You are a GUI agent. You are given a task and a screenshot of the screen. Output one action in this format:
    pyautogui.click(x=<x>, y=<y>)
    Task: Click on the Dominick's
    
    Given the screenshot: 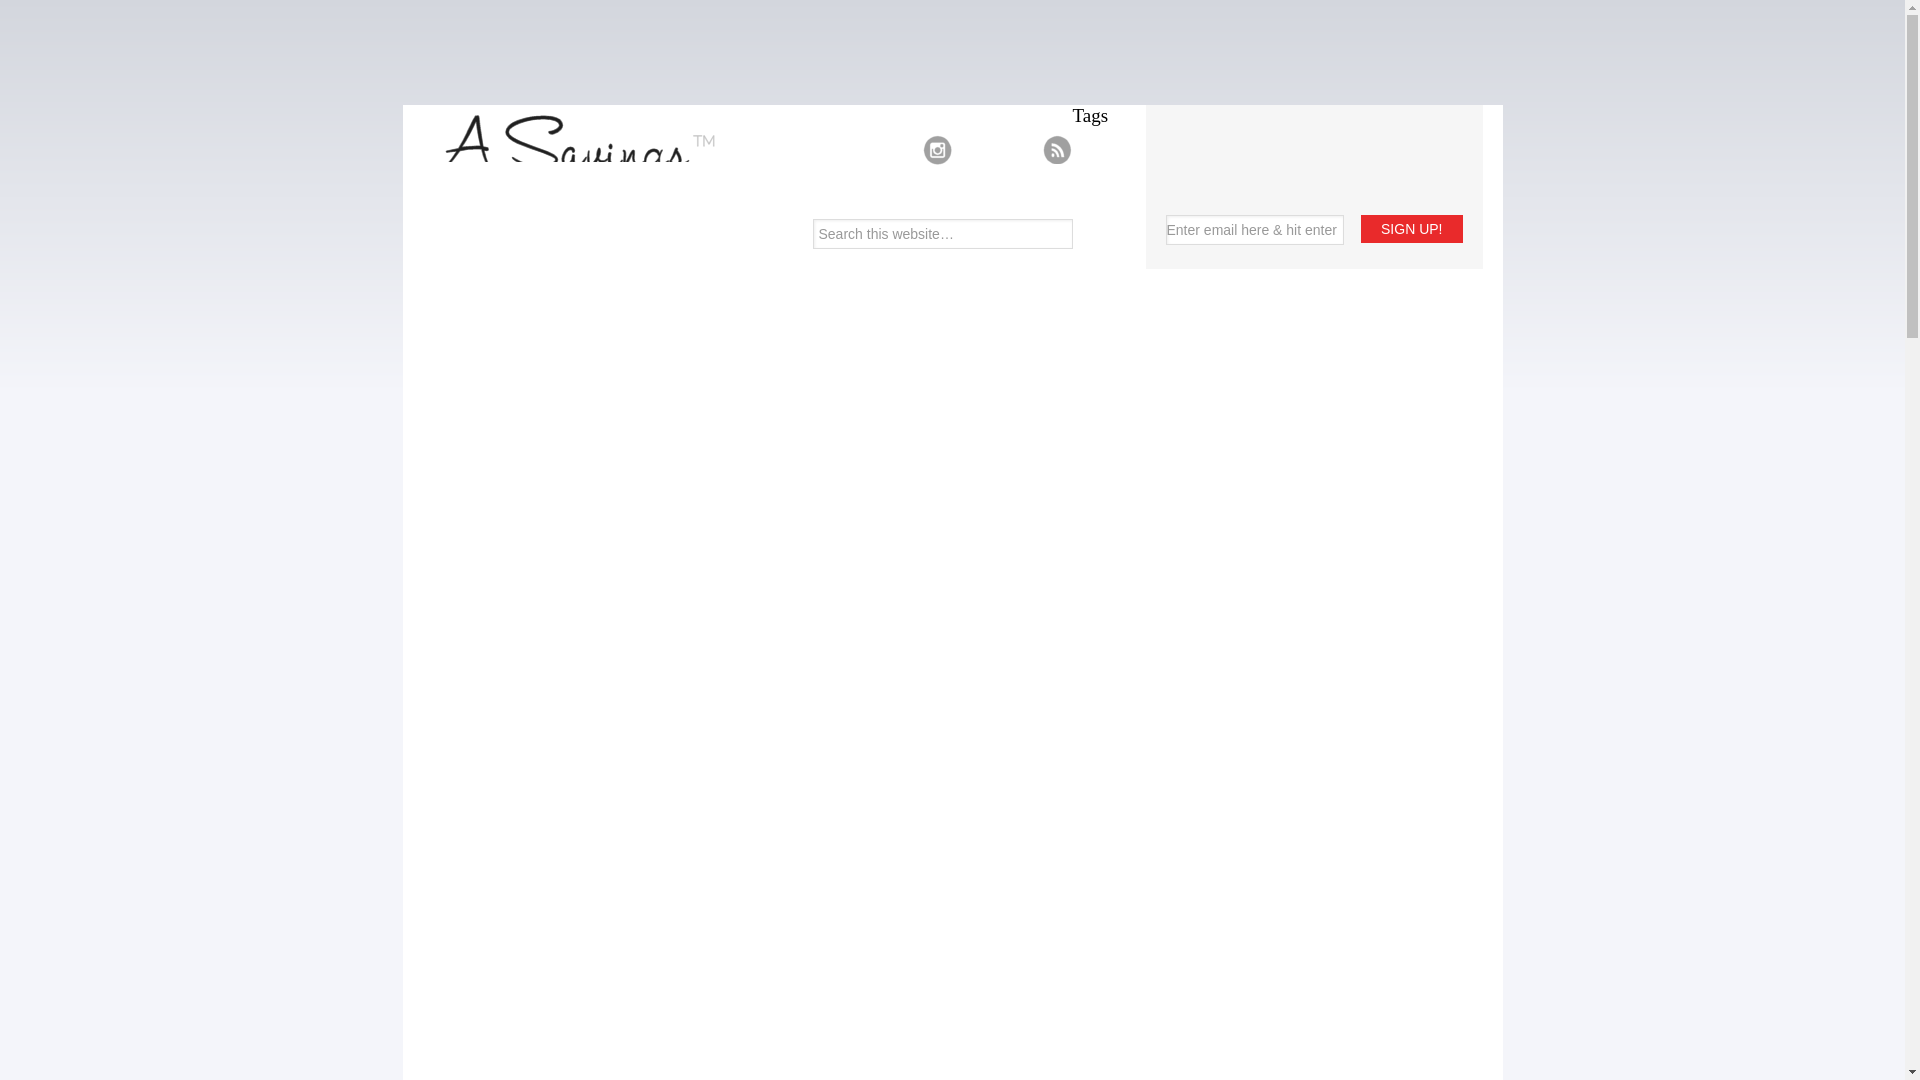 What is the action you would take?
    pyautogui.click(x=1142, y=495)
    